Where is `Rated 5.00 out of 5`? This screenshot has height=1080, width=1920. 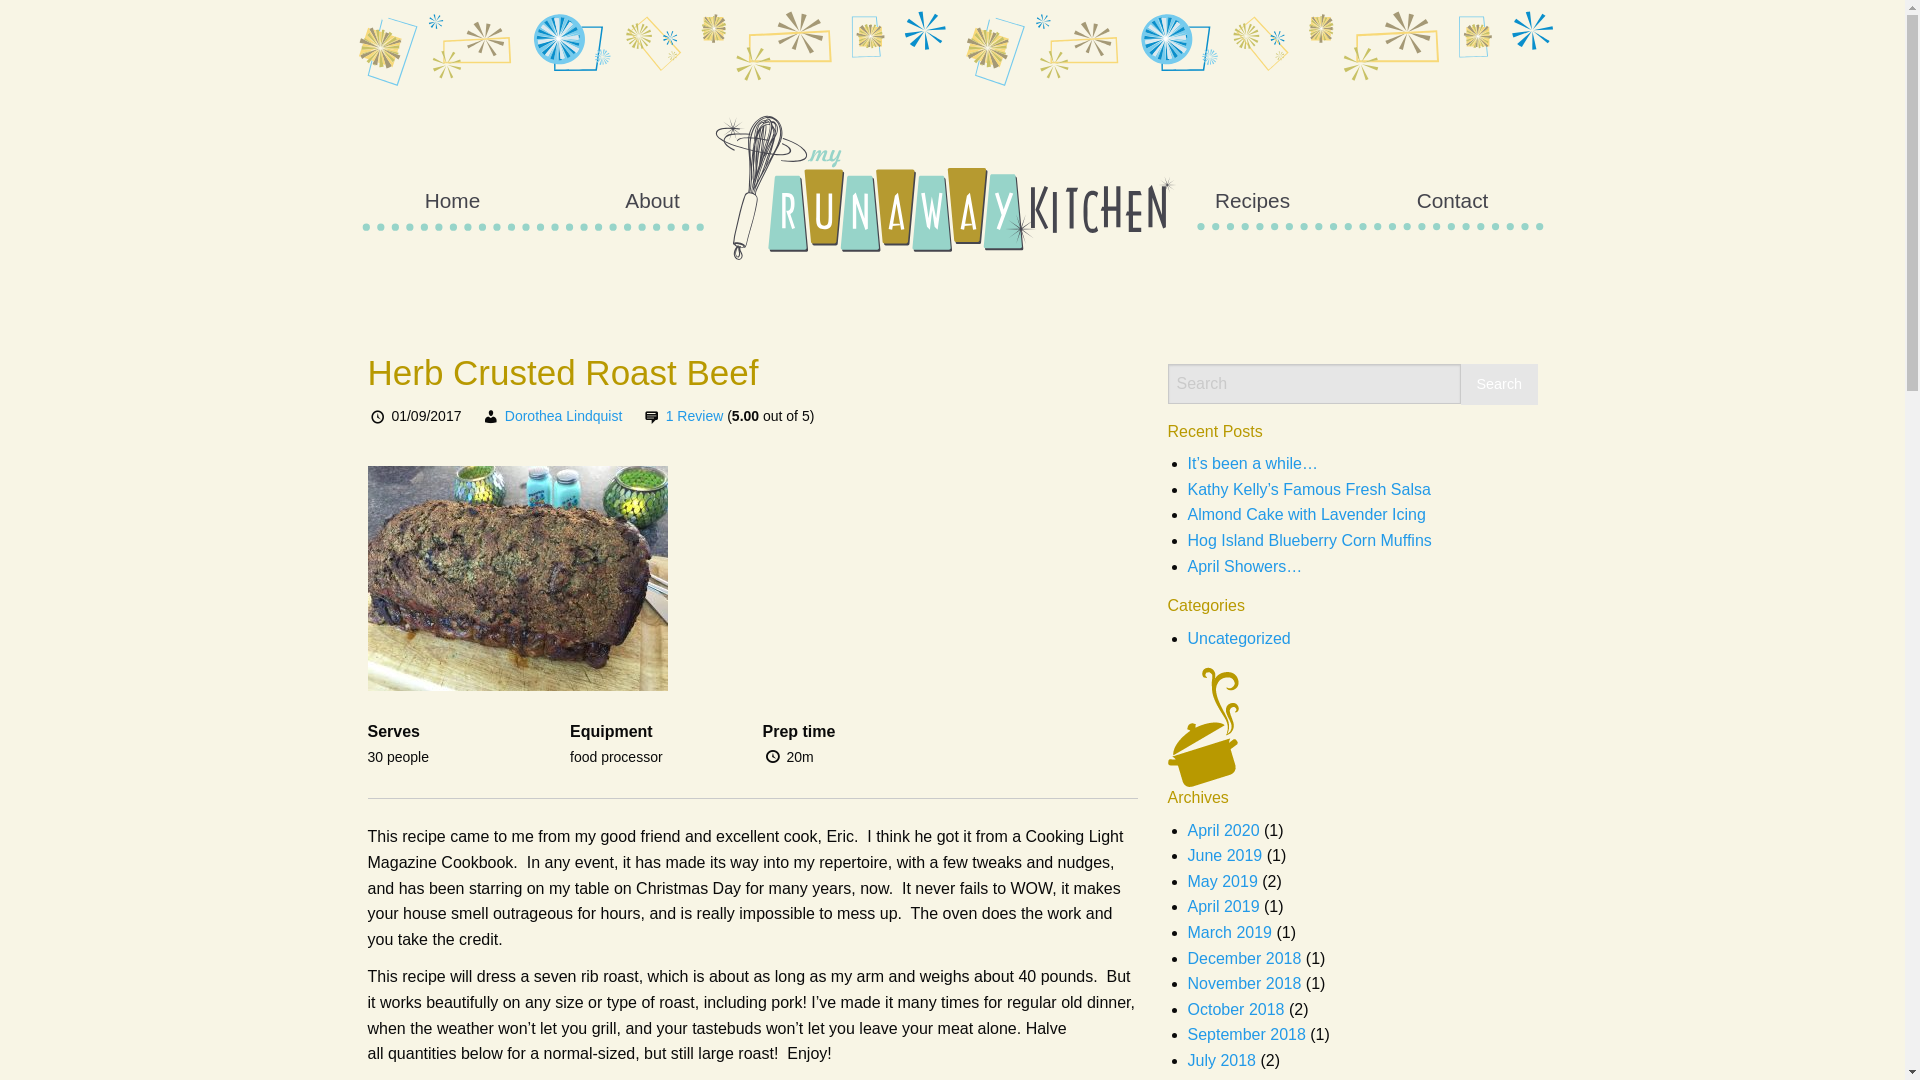 Rated 5.00 out of 5 is located at coordinates (770, 416).